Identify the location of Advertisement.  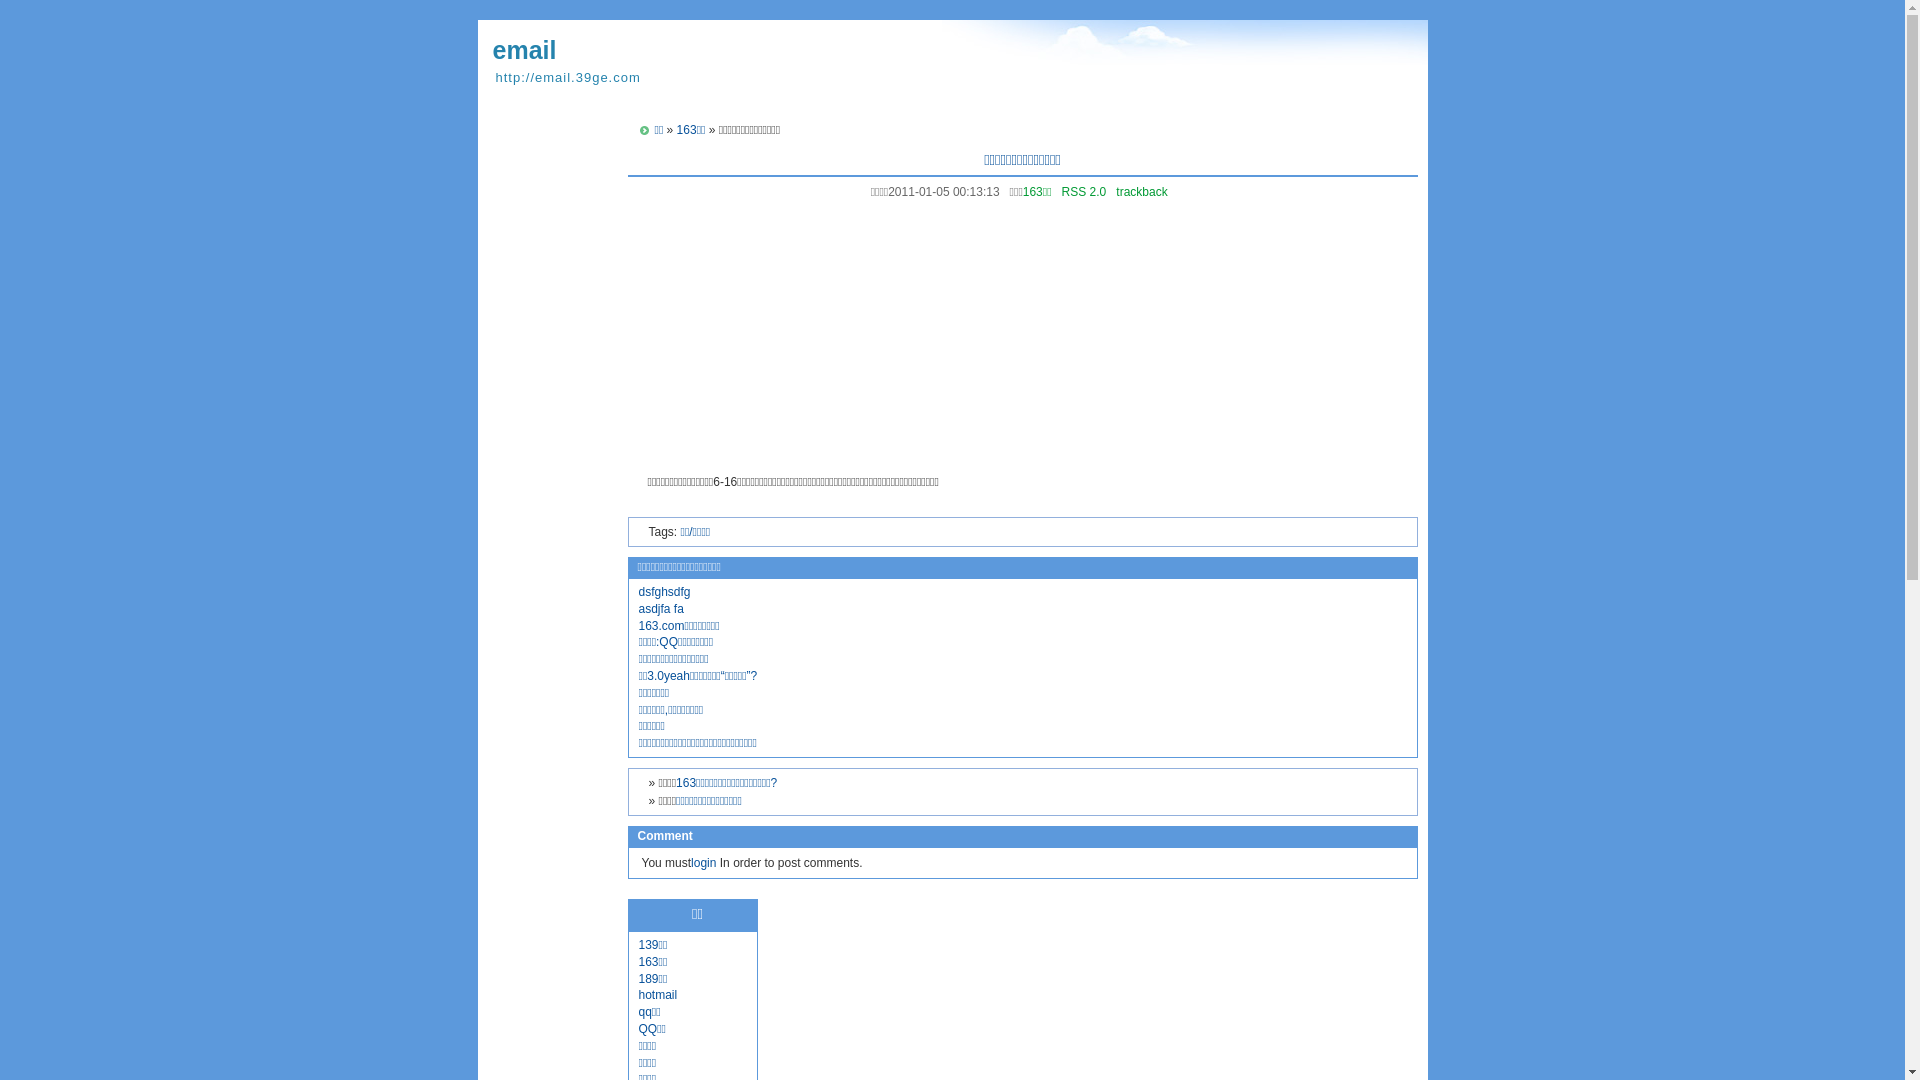
(1023, 332).